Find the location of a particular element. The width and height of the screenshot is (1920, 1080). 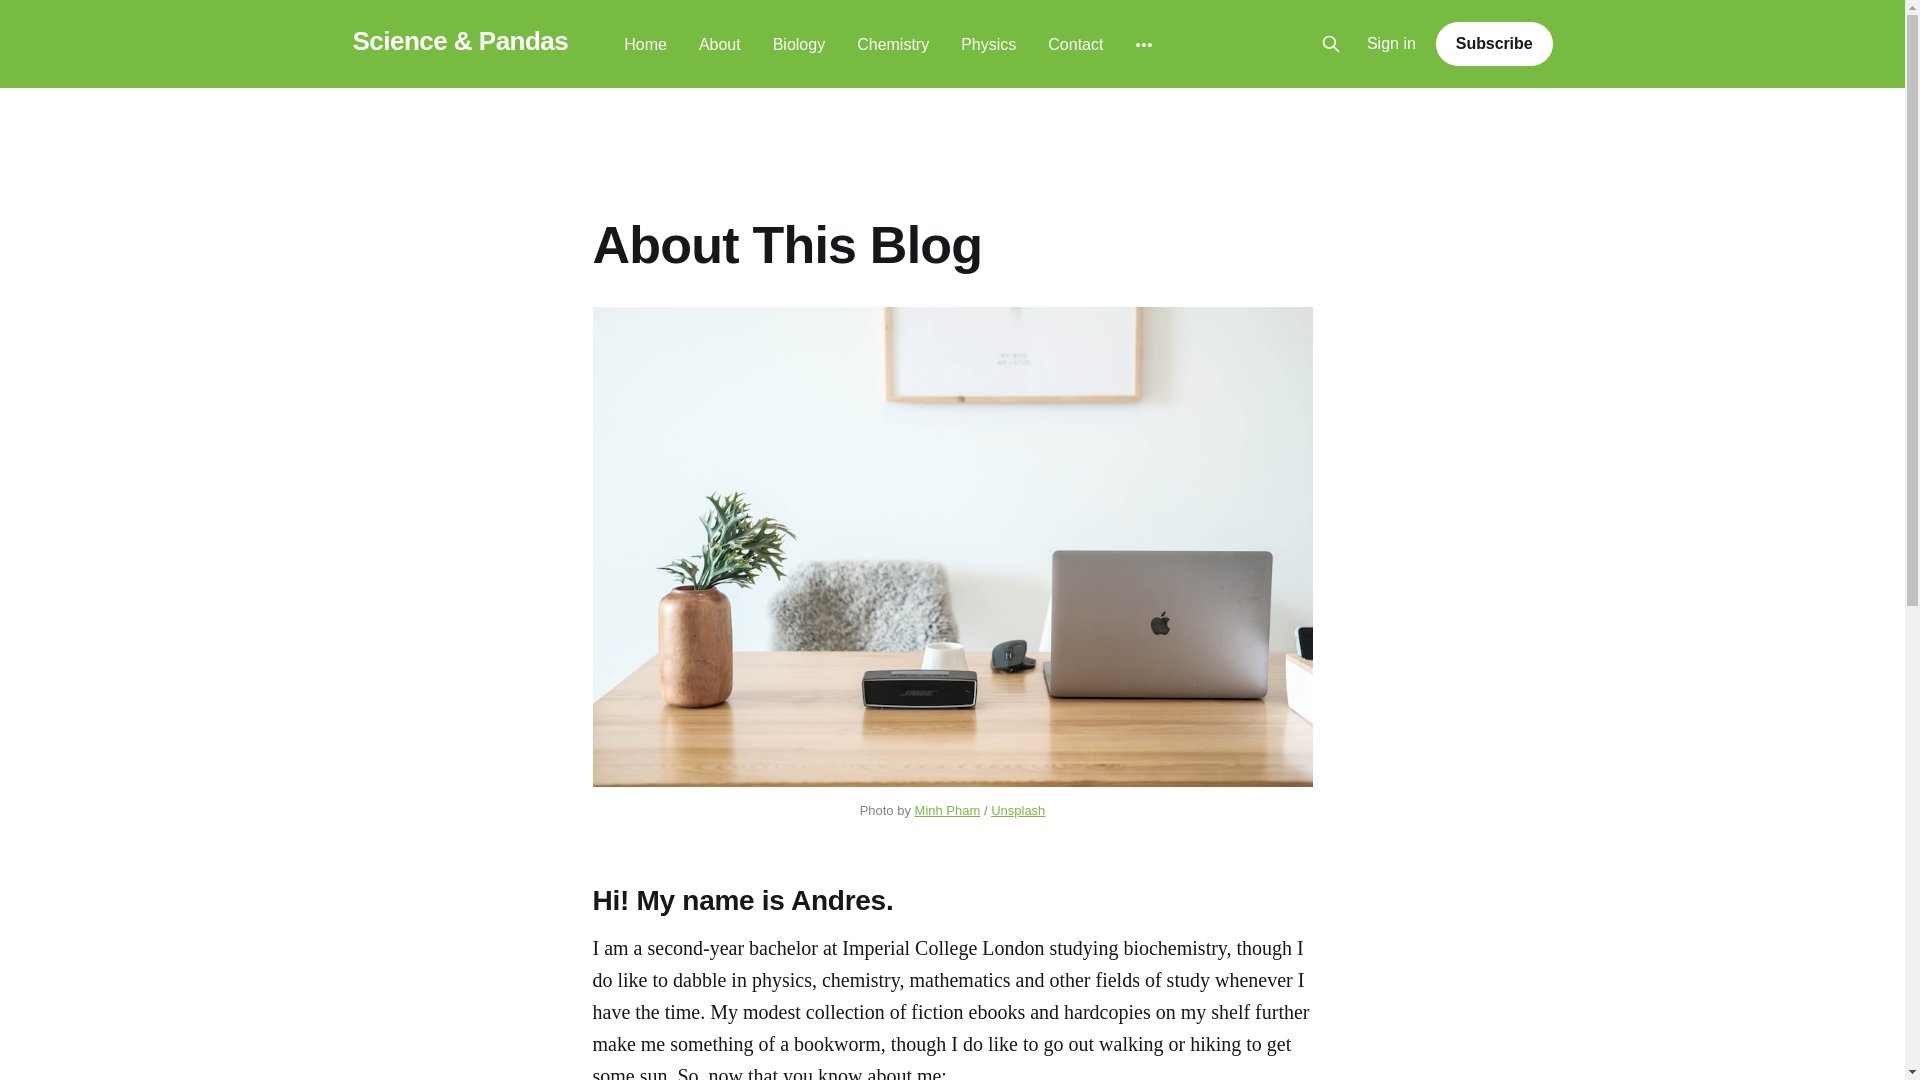

Biology is located at coordinates (799, 44).